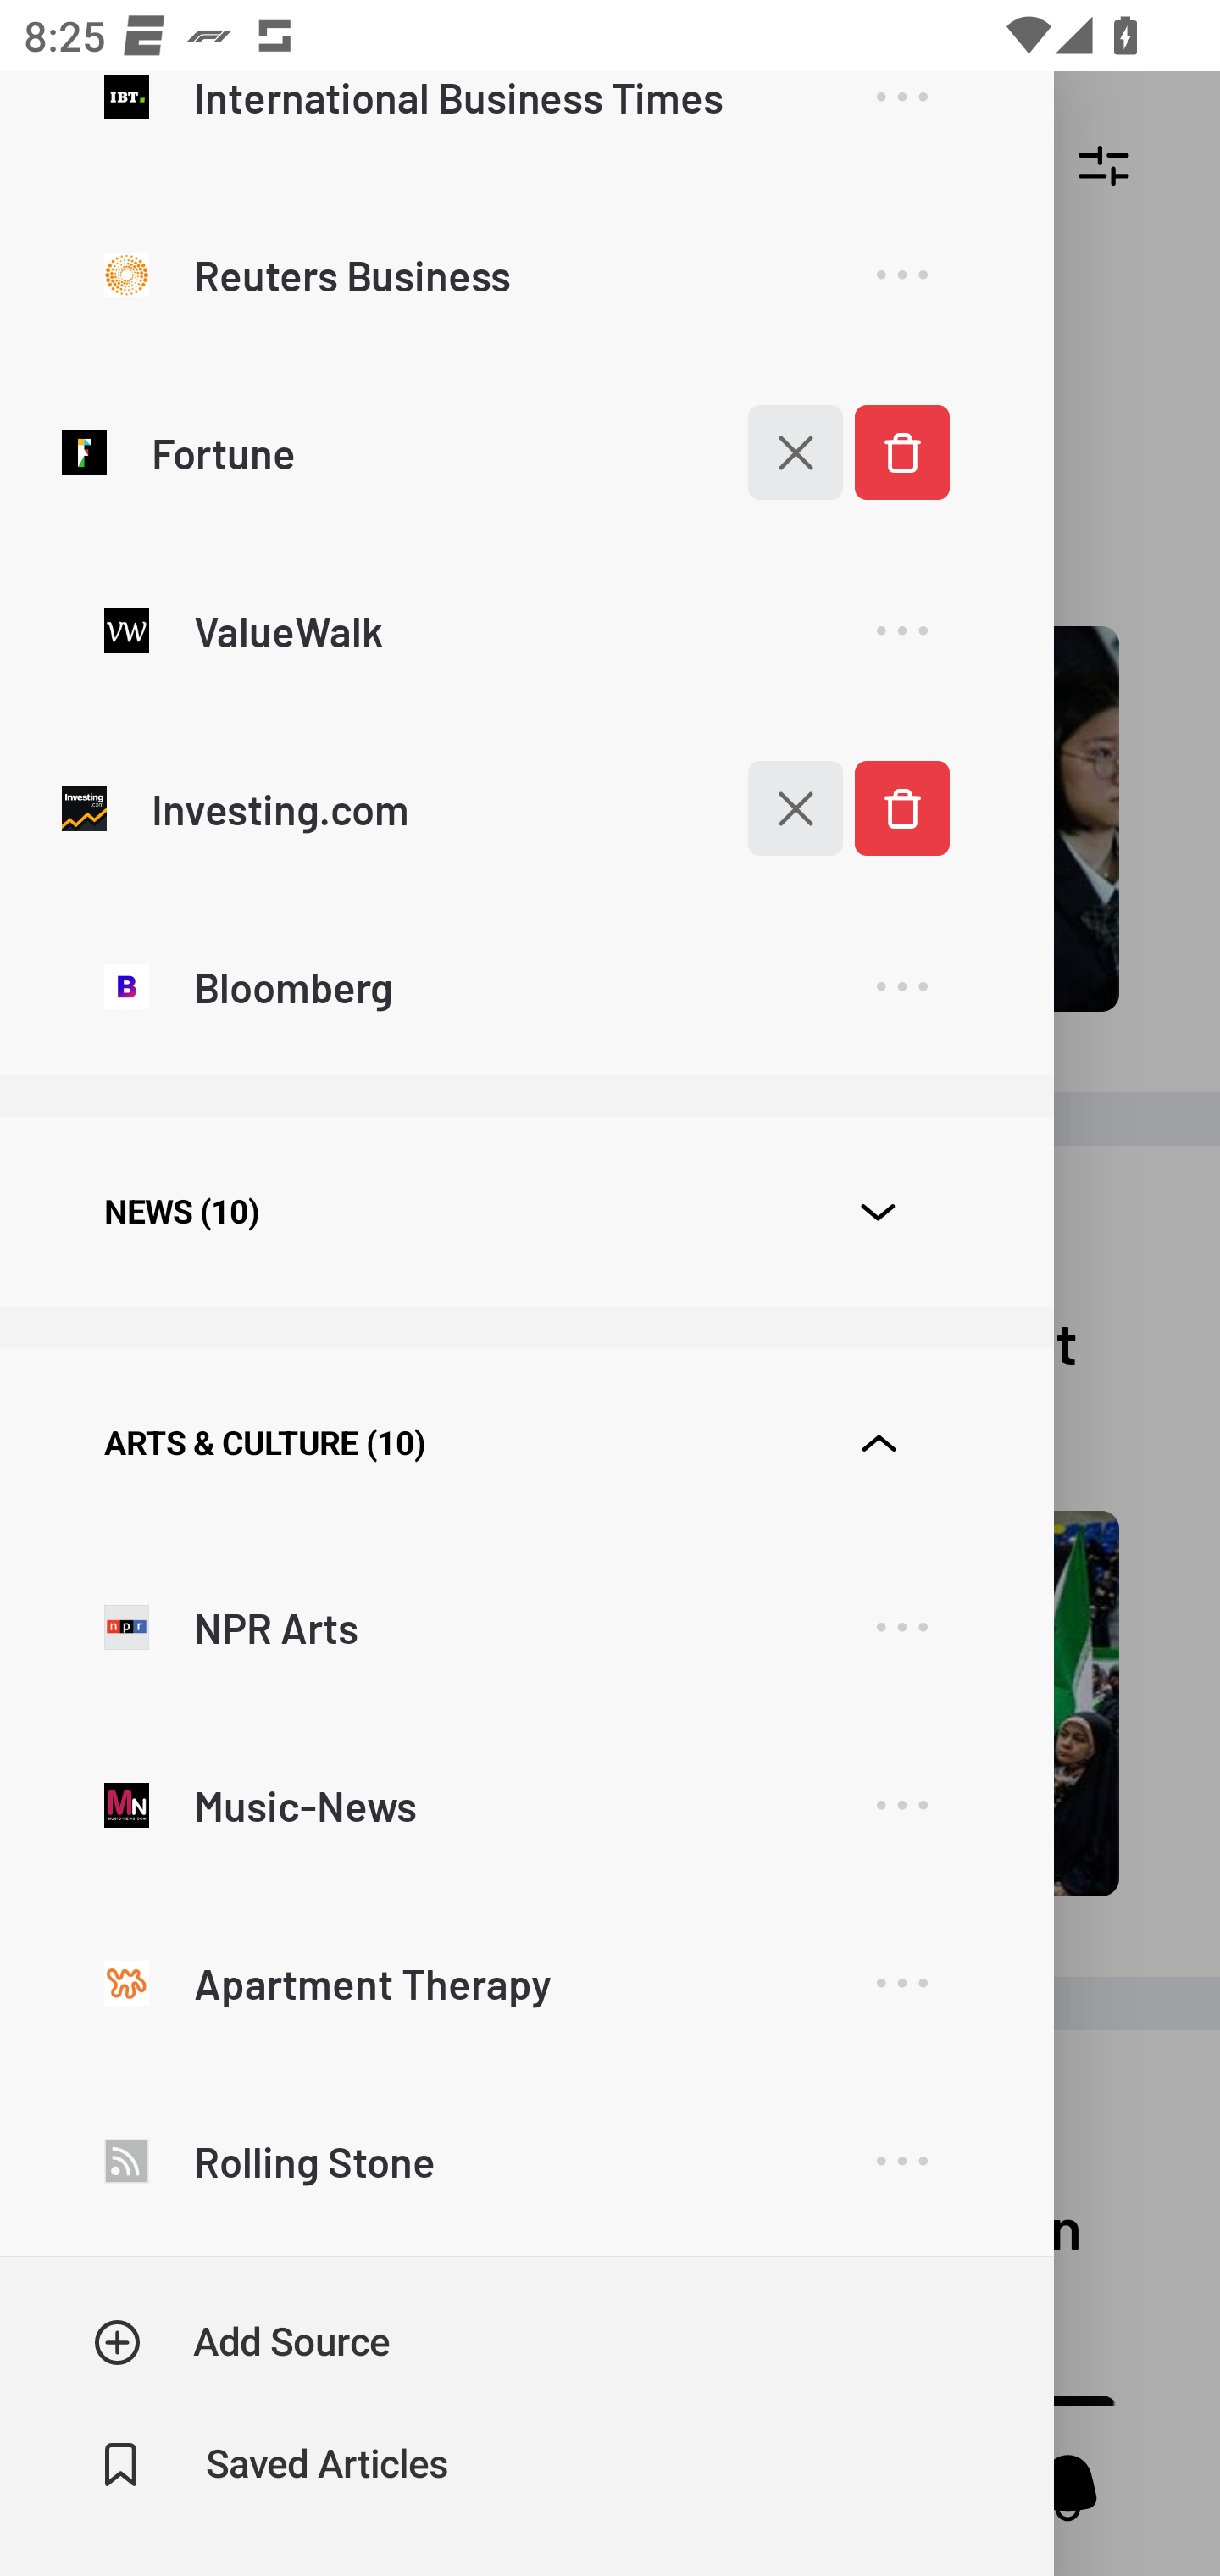 The width and height of the screenshot is (1220, 2576). What do you see at coordinates (526, 630) in the screenshot?
I see `Writer Logo ValueWalk More Options` at bounding box center [526, 630].